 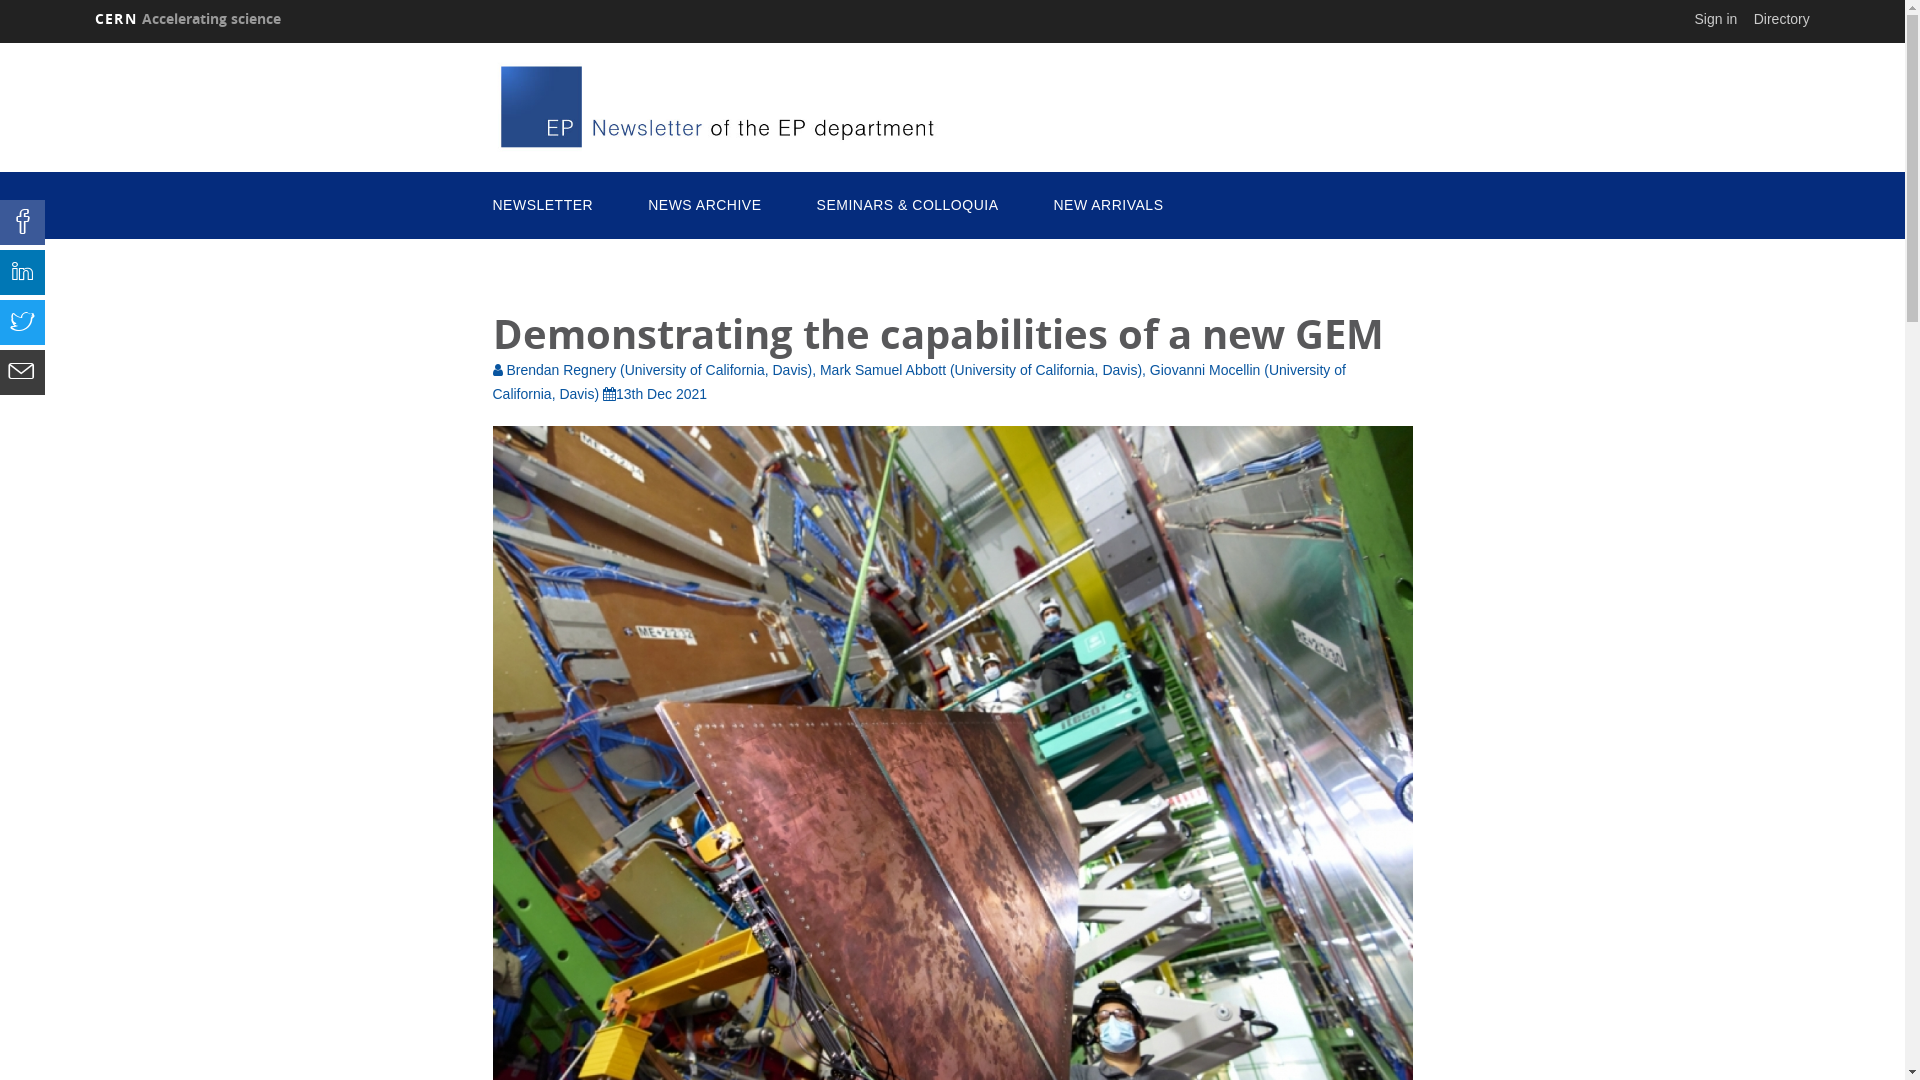 I want to click on NEW ARRIVALS, so click(x=1108, y=206).